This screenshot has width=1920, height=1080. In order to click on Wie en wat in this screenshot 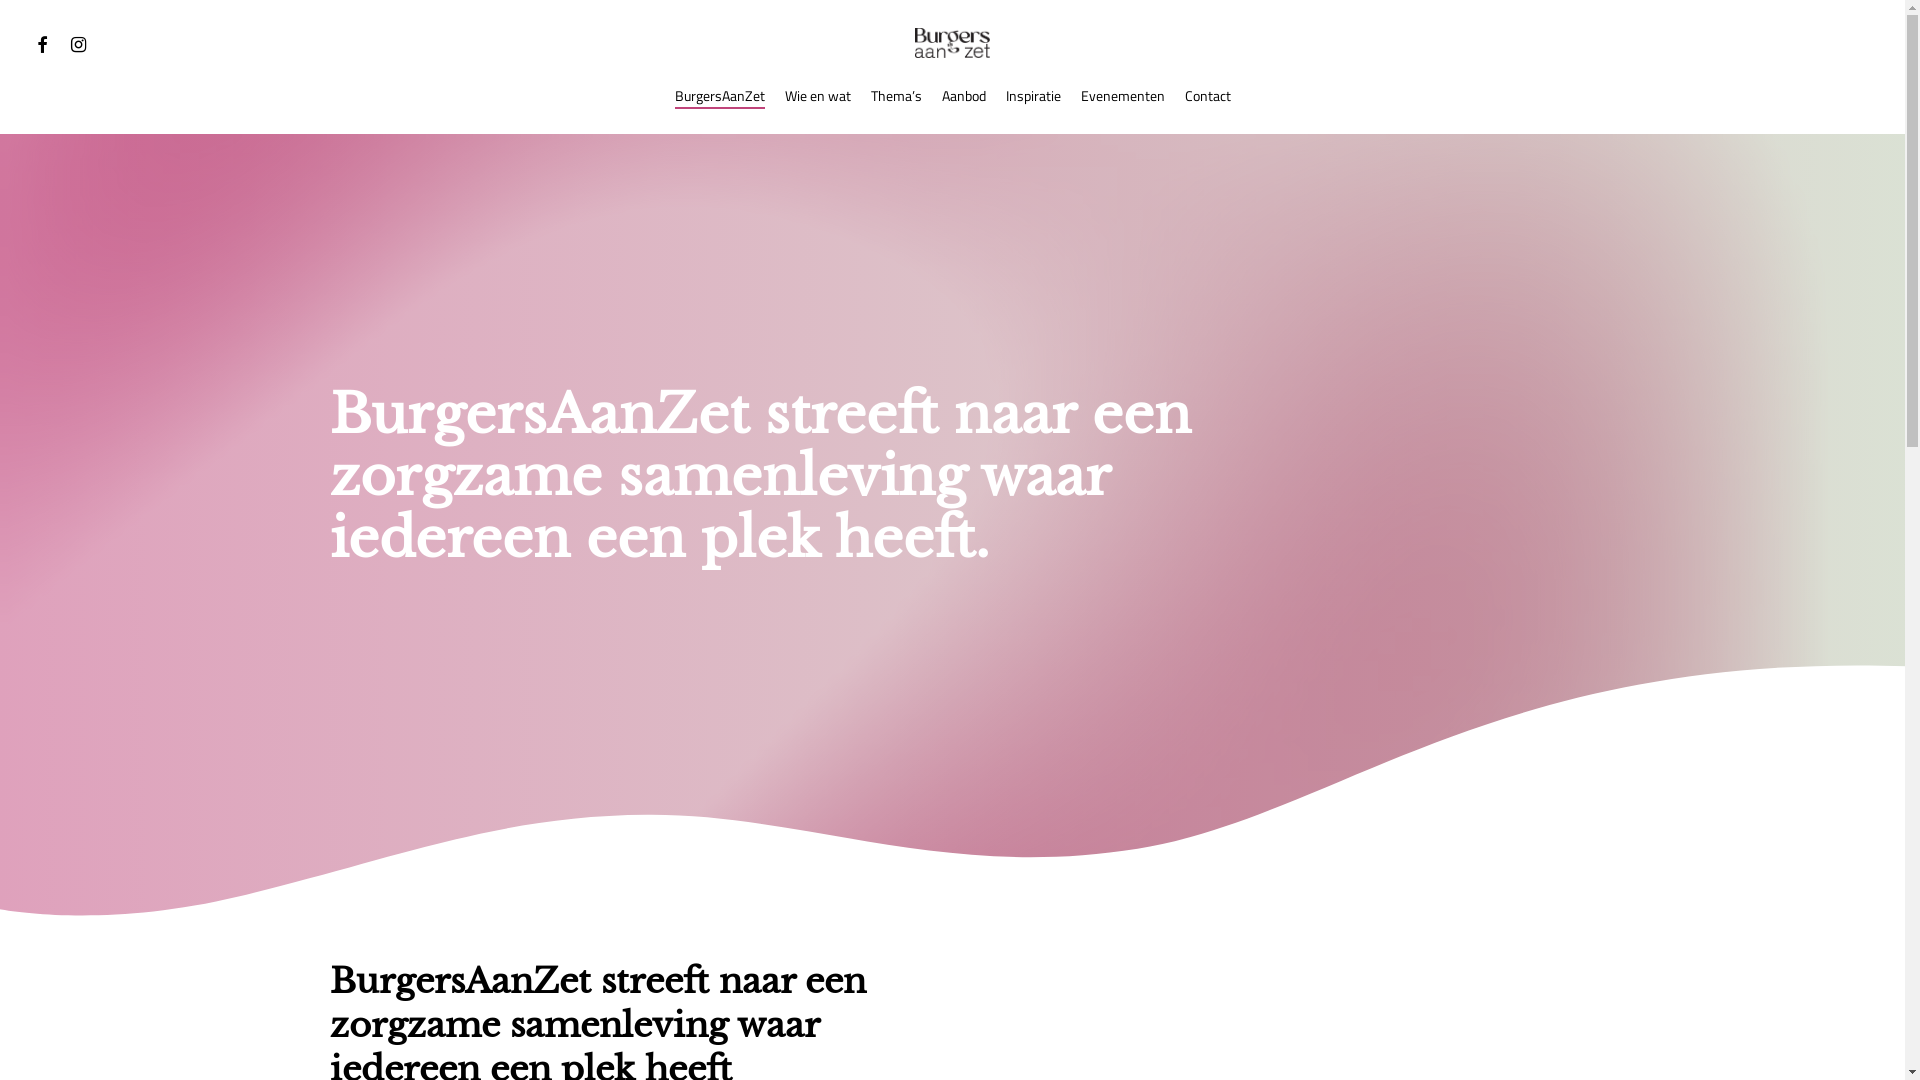, I will do `click(817, 96)`.